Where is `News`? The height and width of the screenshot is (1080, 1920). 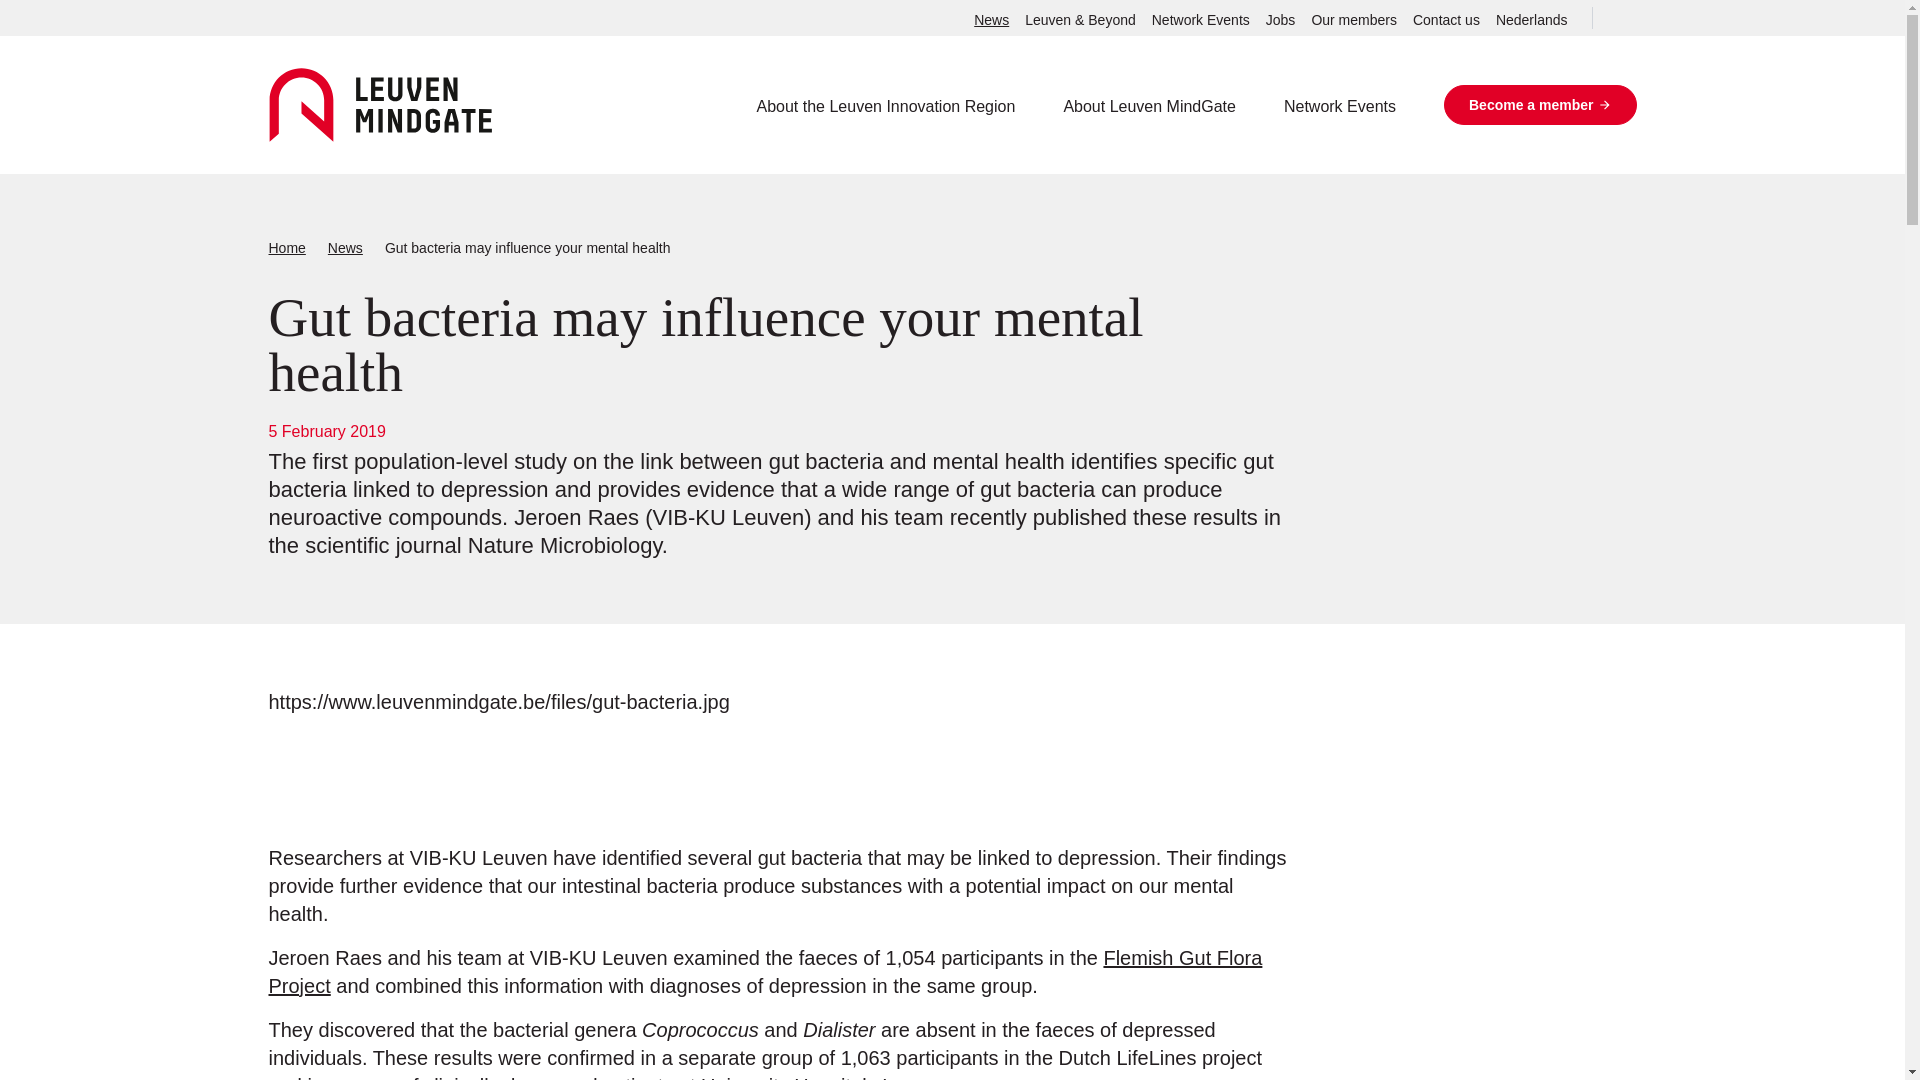 News is located at coordinates (345, 248).